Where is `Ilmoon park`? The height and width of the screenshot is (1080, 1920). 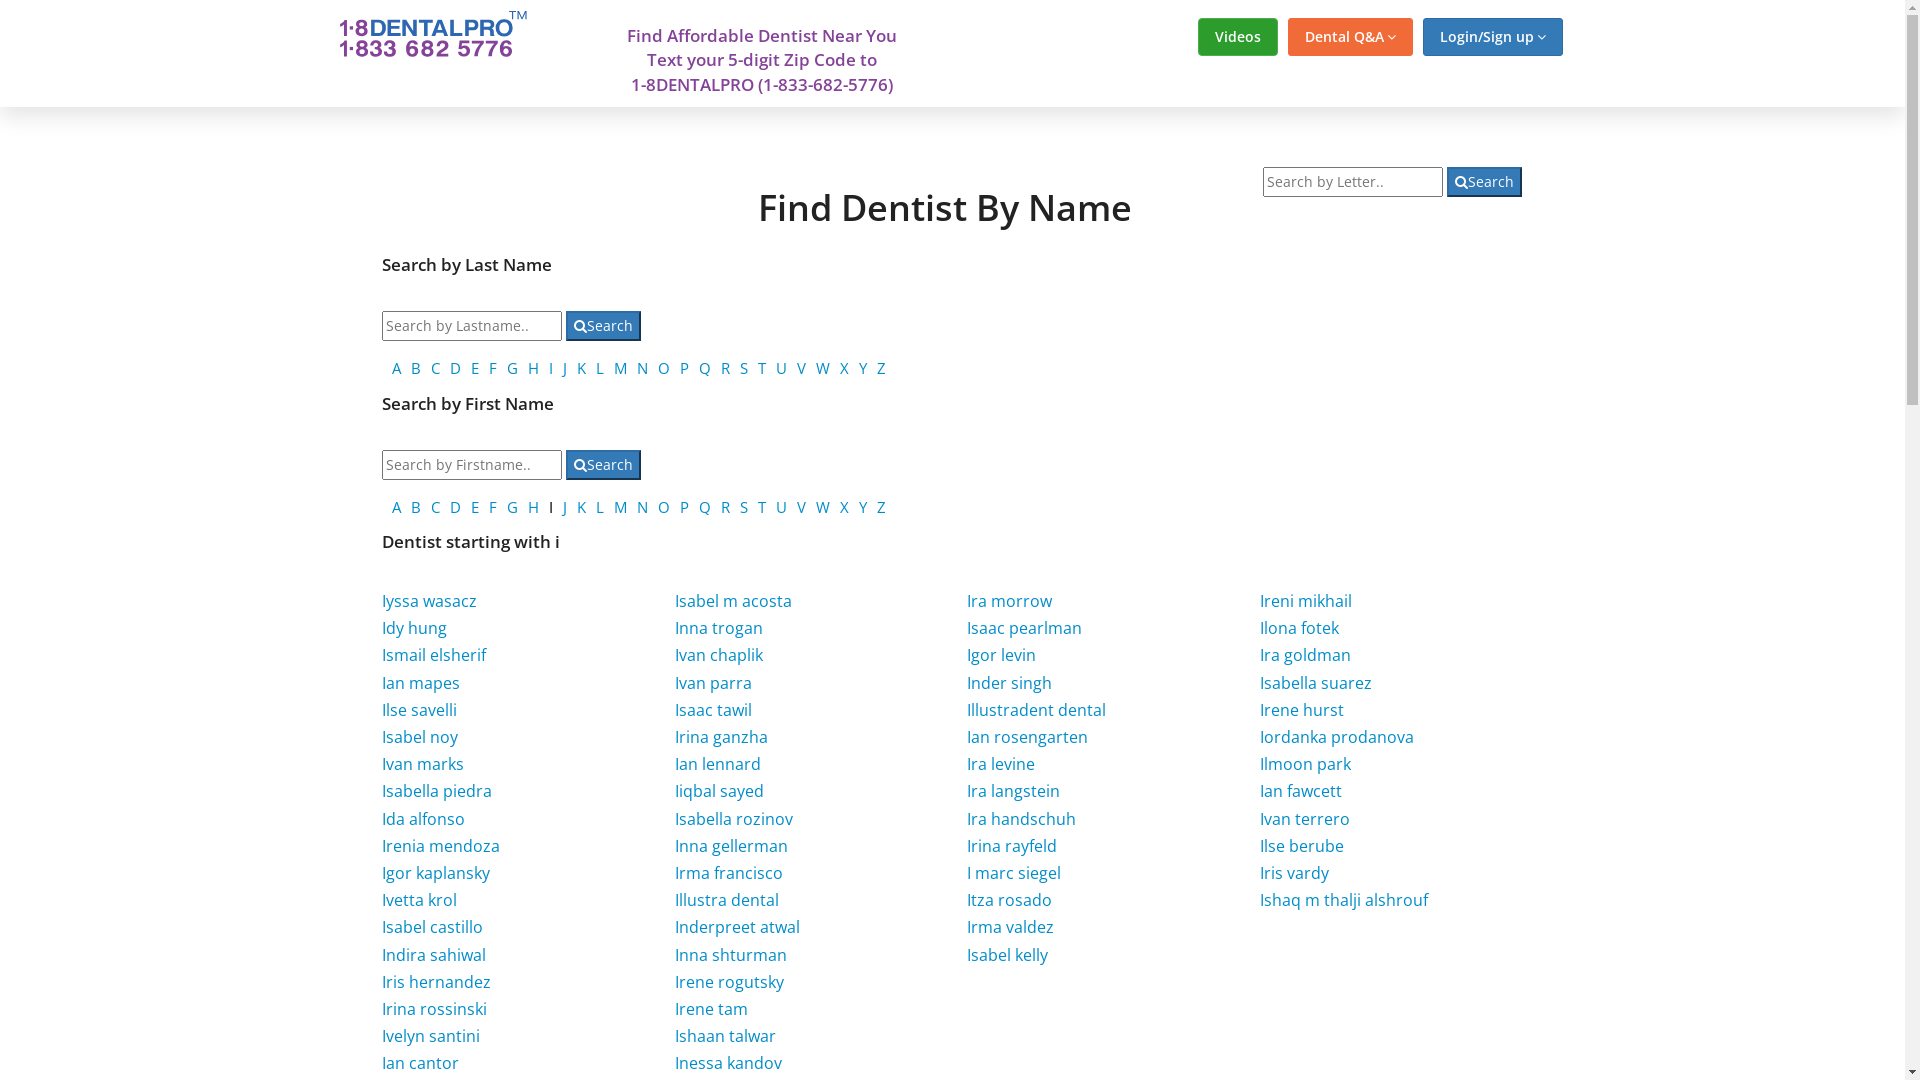
Ilmoon park is located at coordinates (1306, 764).